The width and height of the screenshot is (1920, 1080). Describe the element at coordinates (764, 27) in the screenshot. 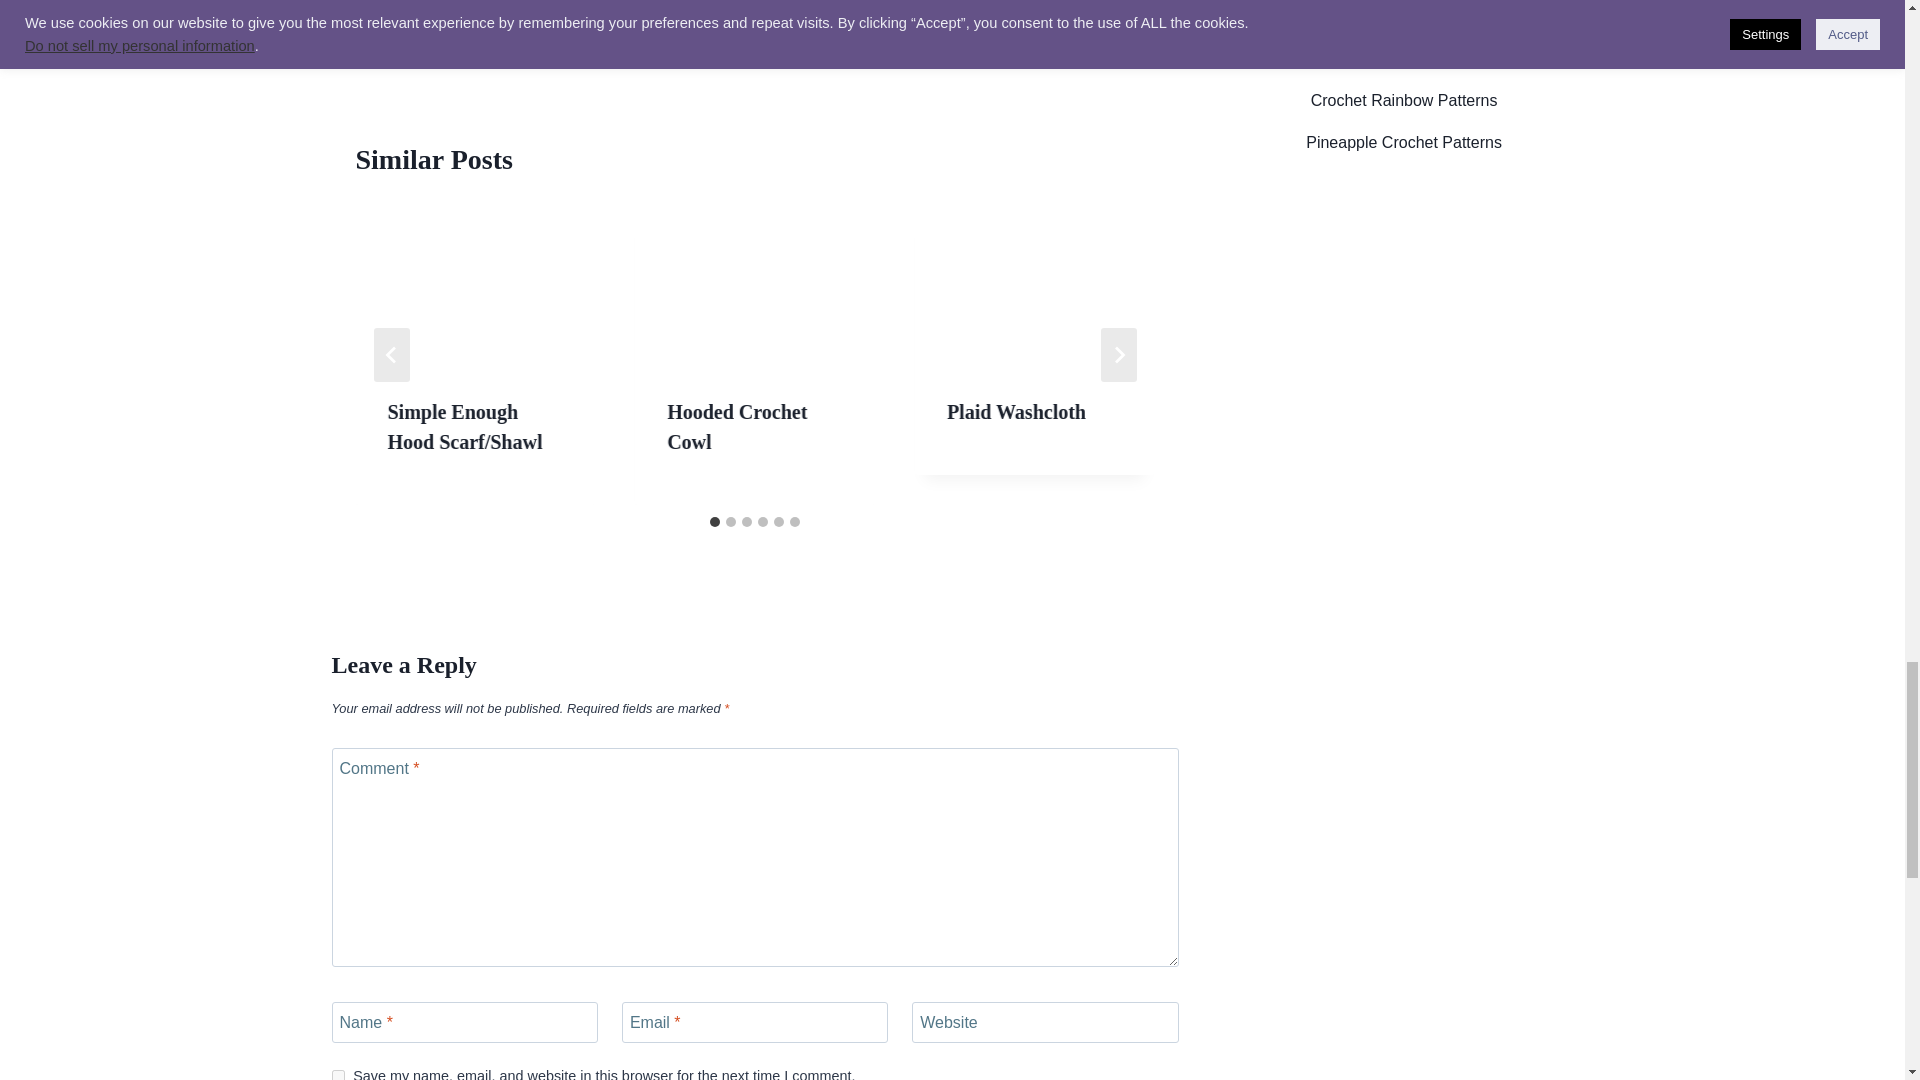

I see `red heart super saver` at that location.